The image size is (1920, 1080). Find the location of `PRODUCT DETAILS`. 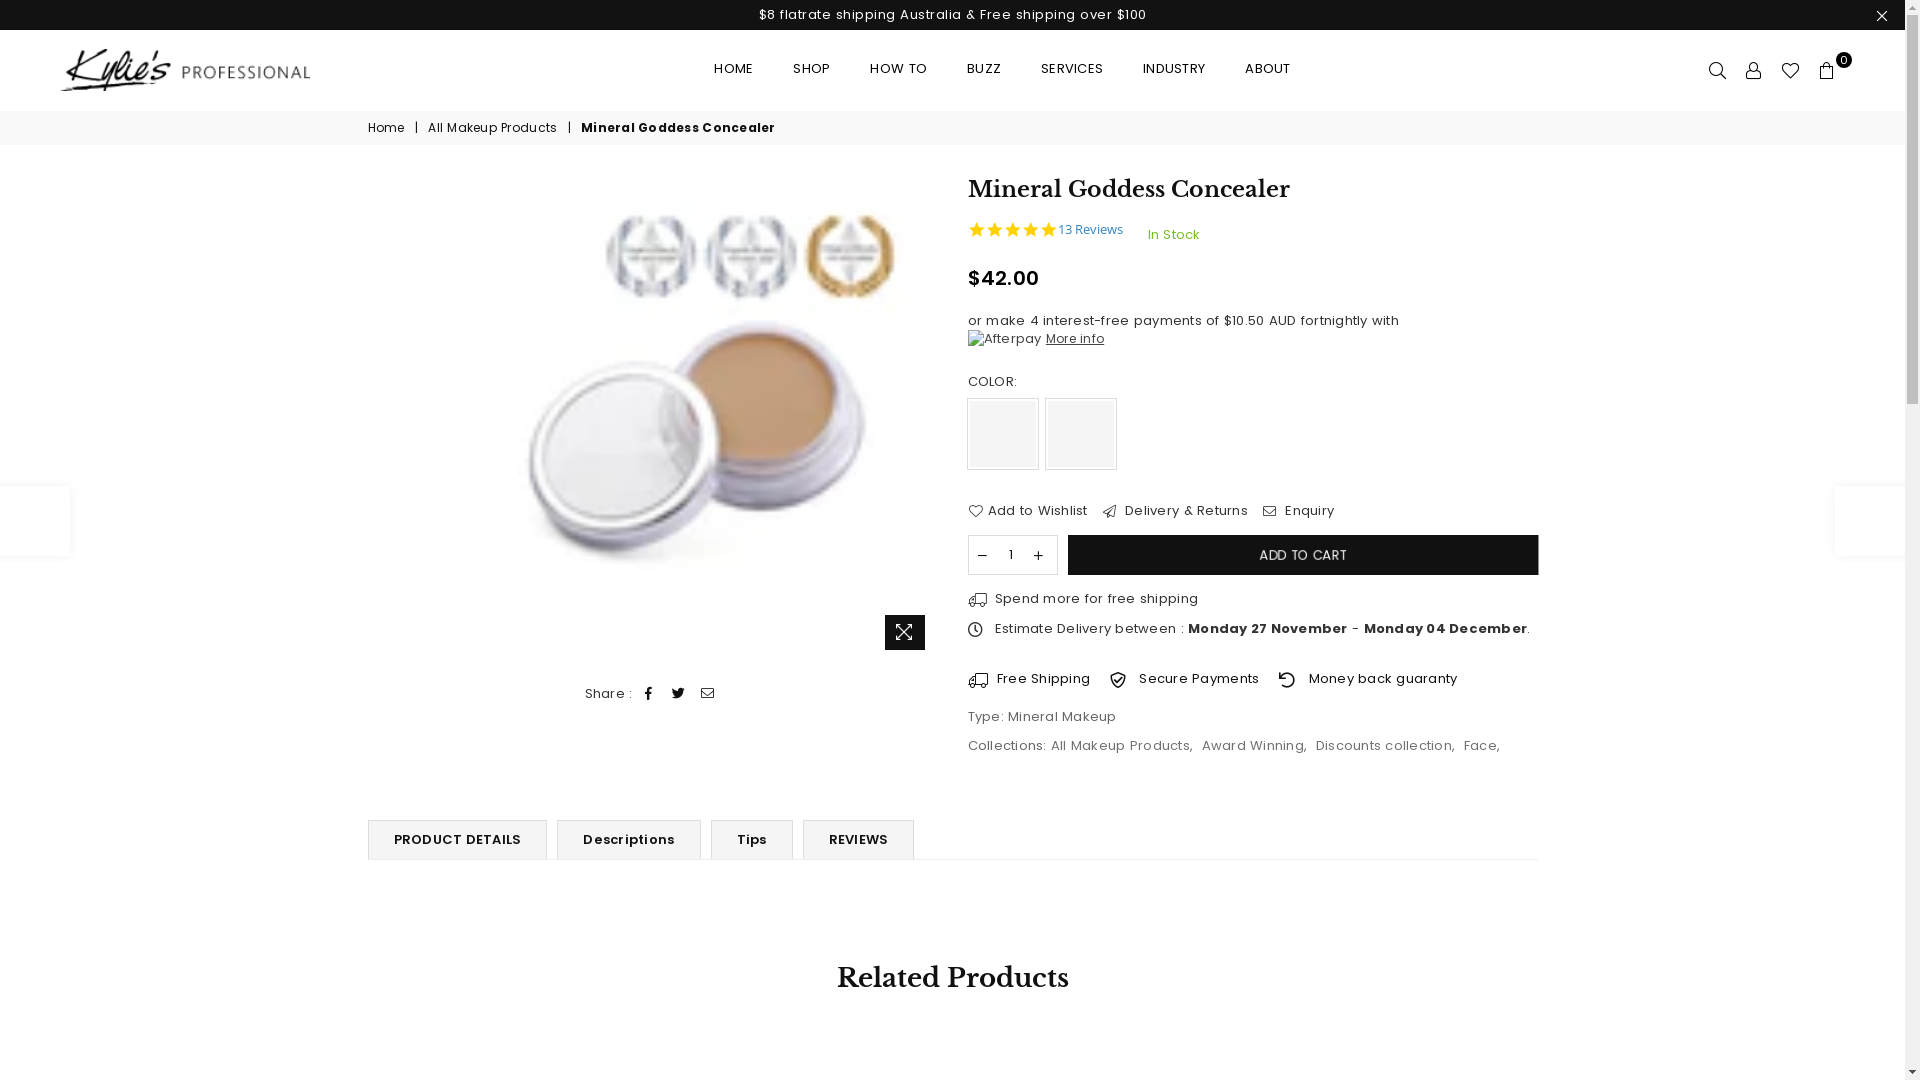

PRODUCT DETAILS is located at coordinates (458, 840).